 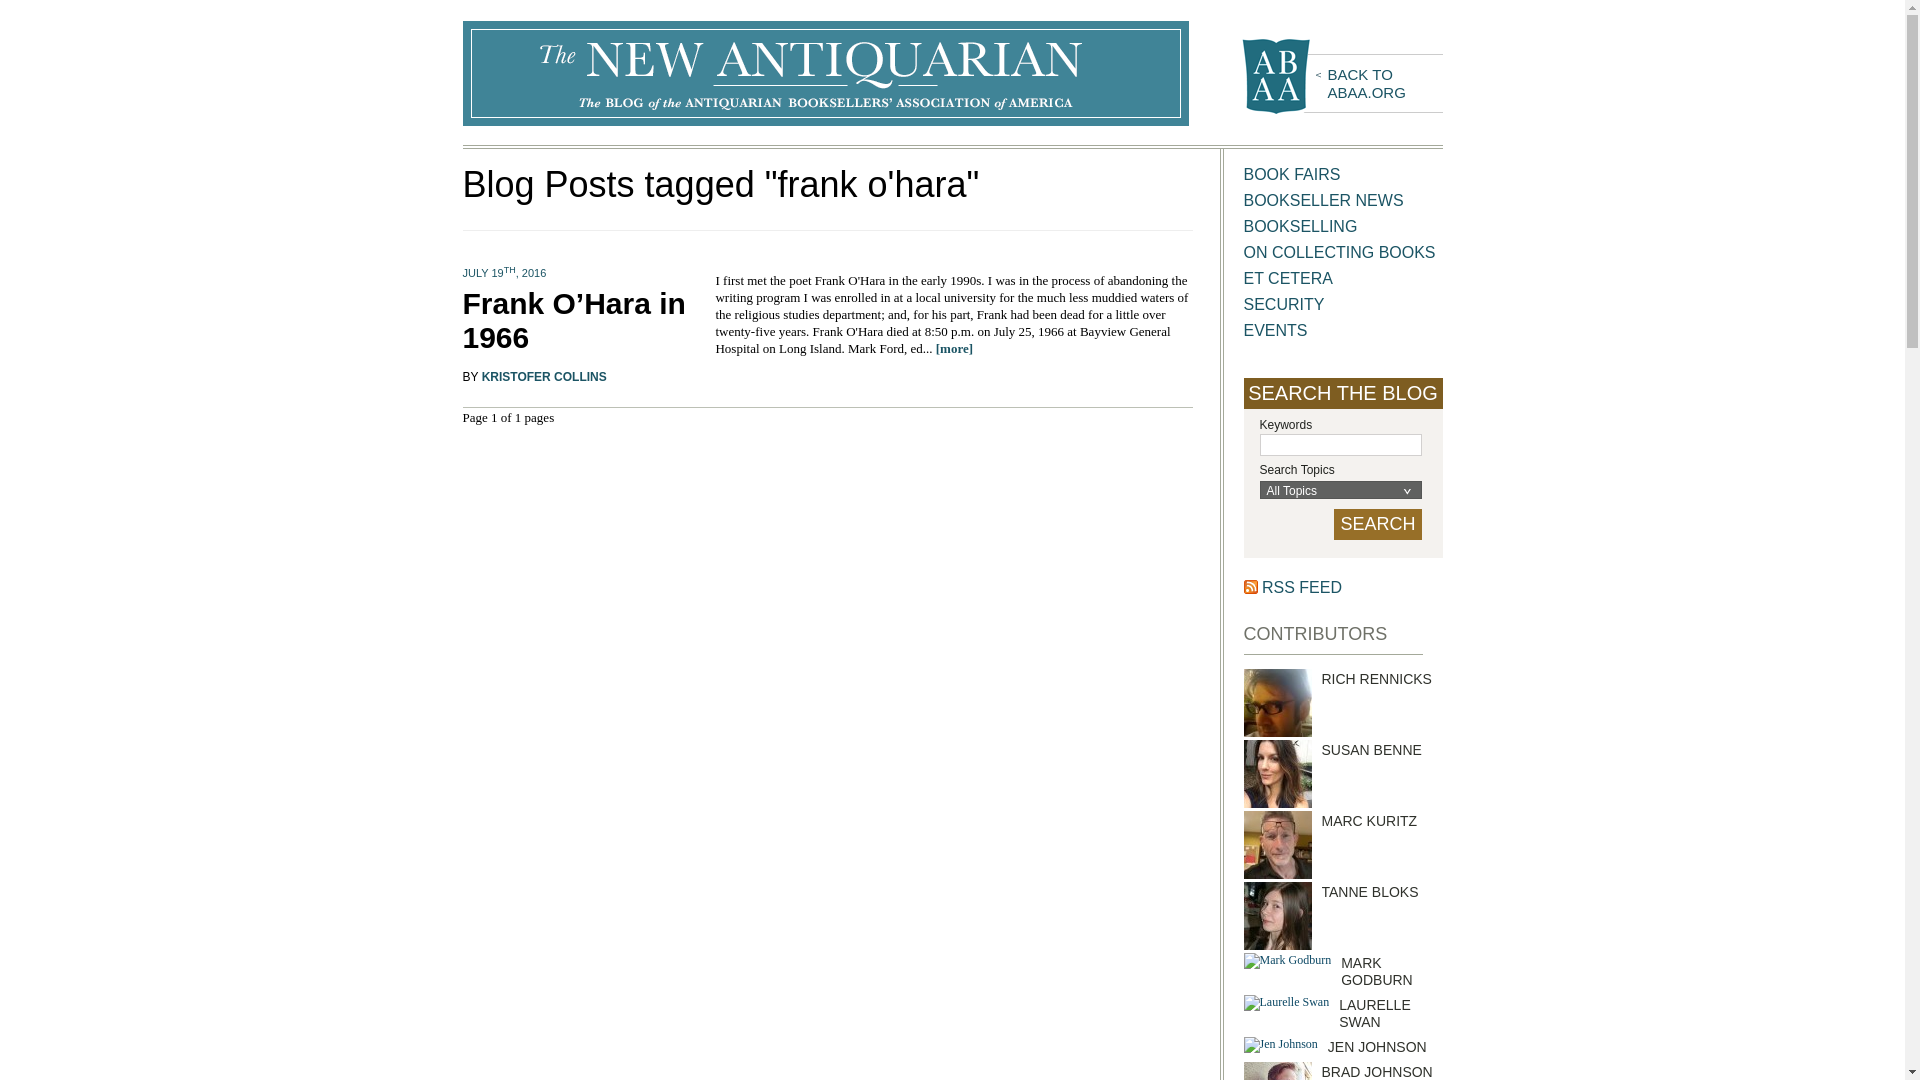 I want to click on RSS FEED, so click(x=1370, y=821).